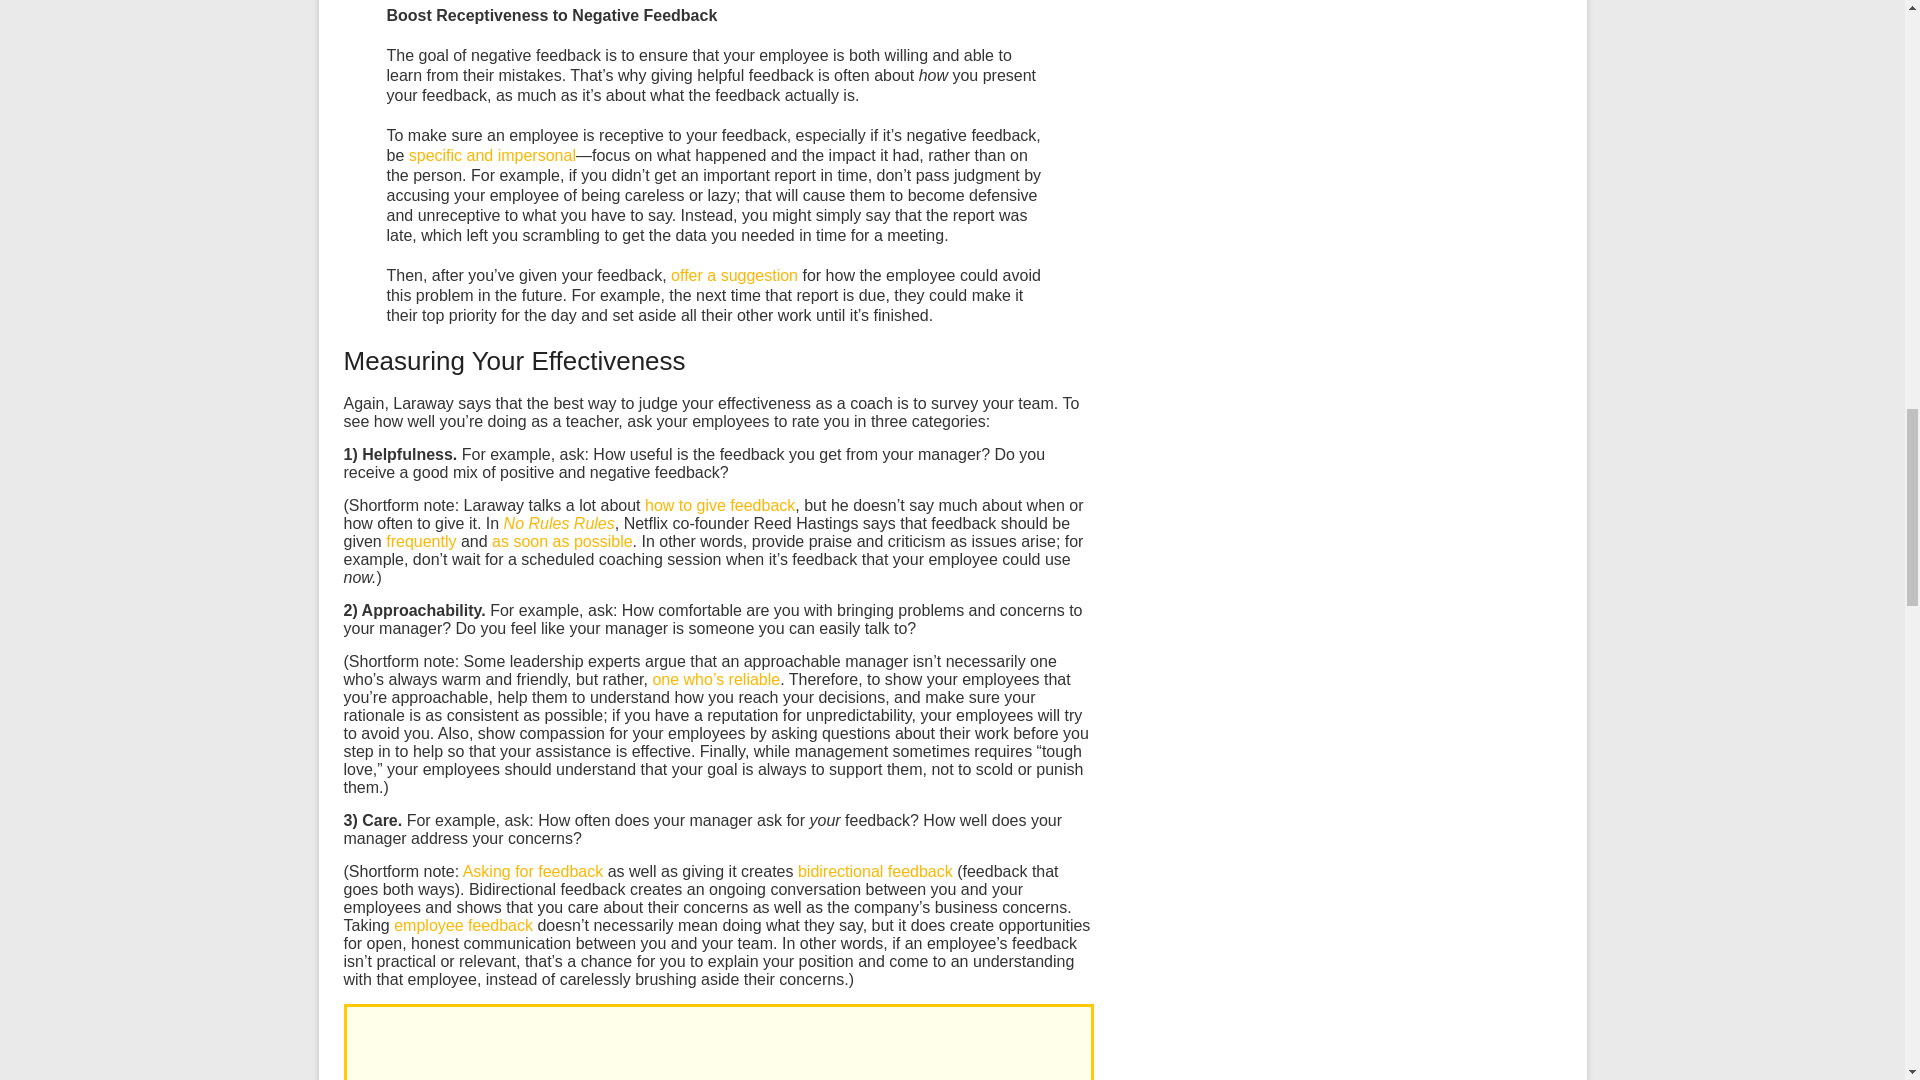  Describe the element at coordinates (463, 925) in the screenshot. I see `employee feedback` at that location.